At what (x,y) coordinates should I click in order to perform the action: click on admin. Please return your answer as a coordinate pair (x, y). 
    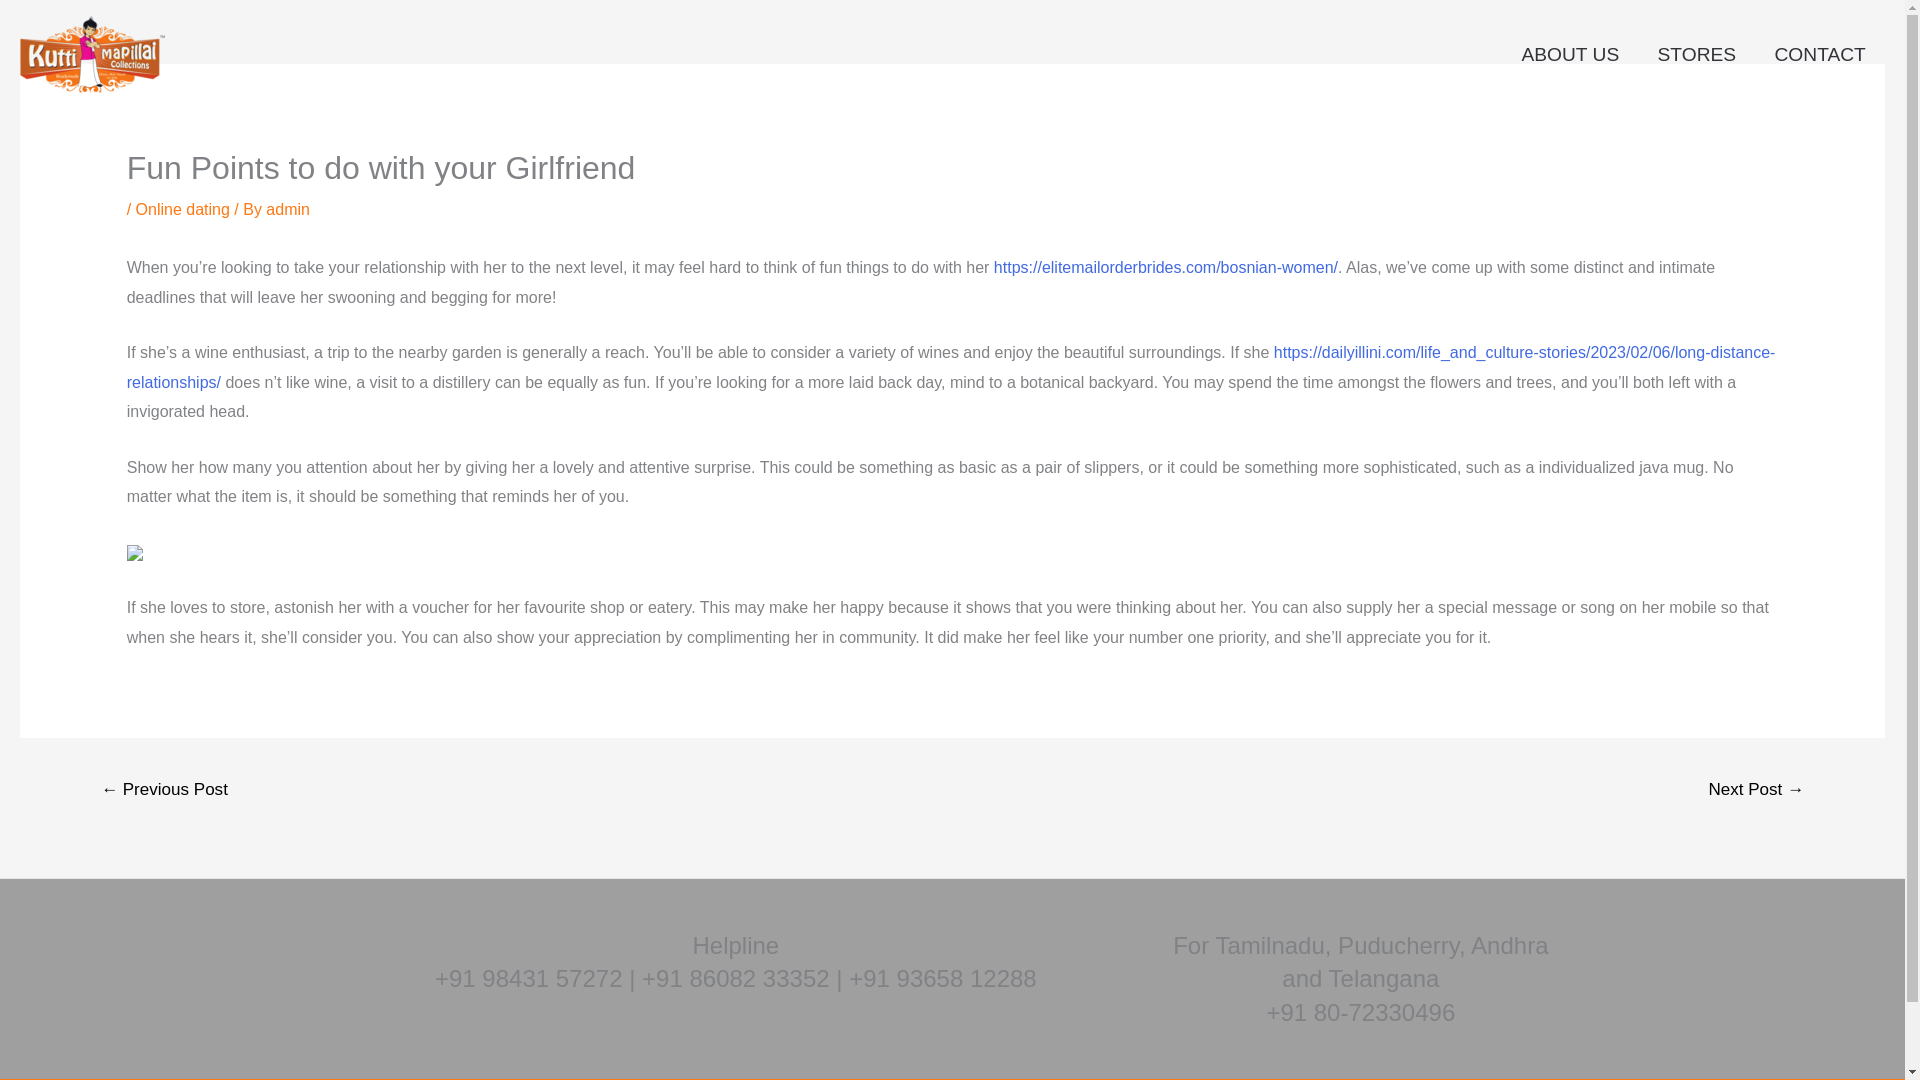
    Looking at the image, I should click on (288, 209).